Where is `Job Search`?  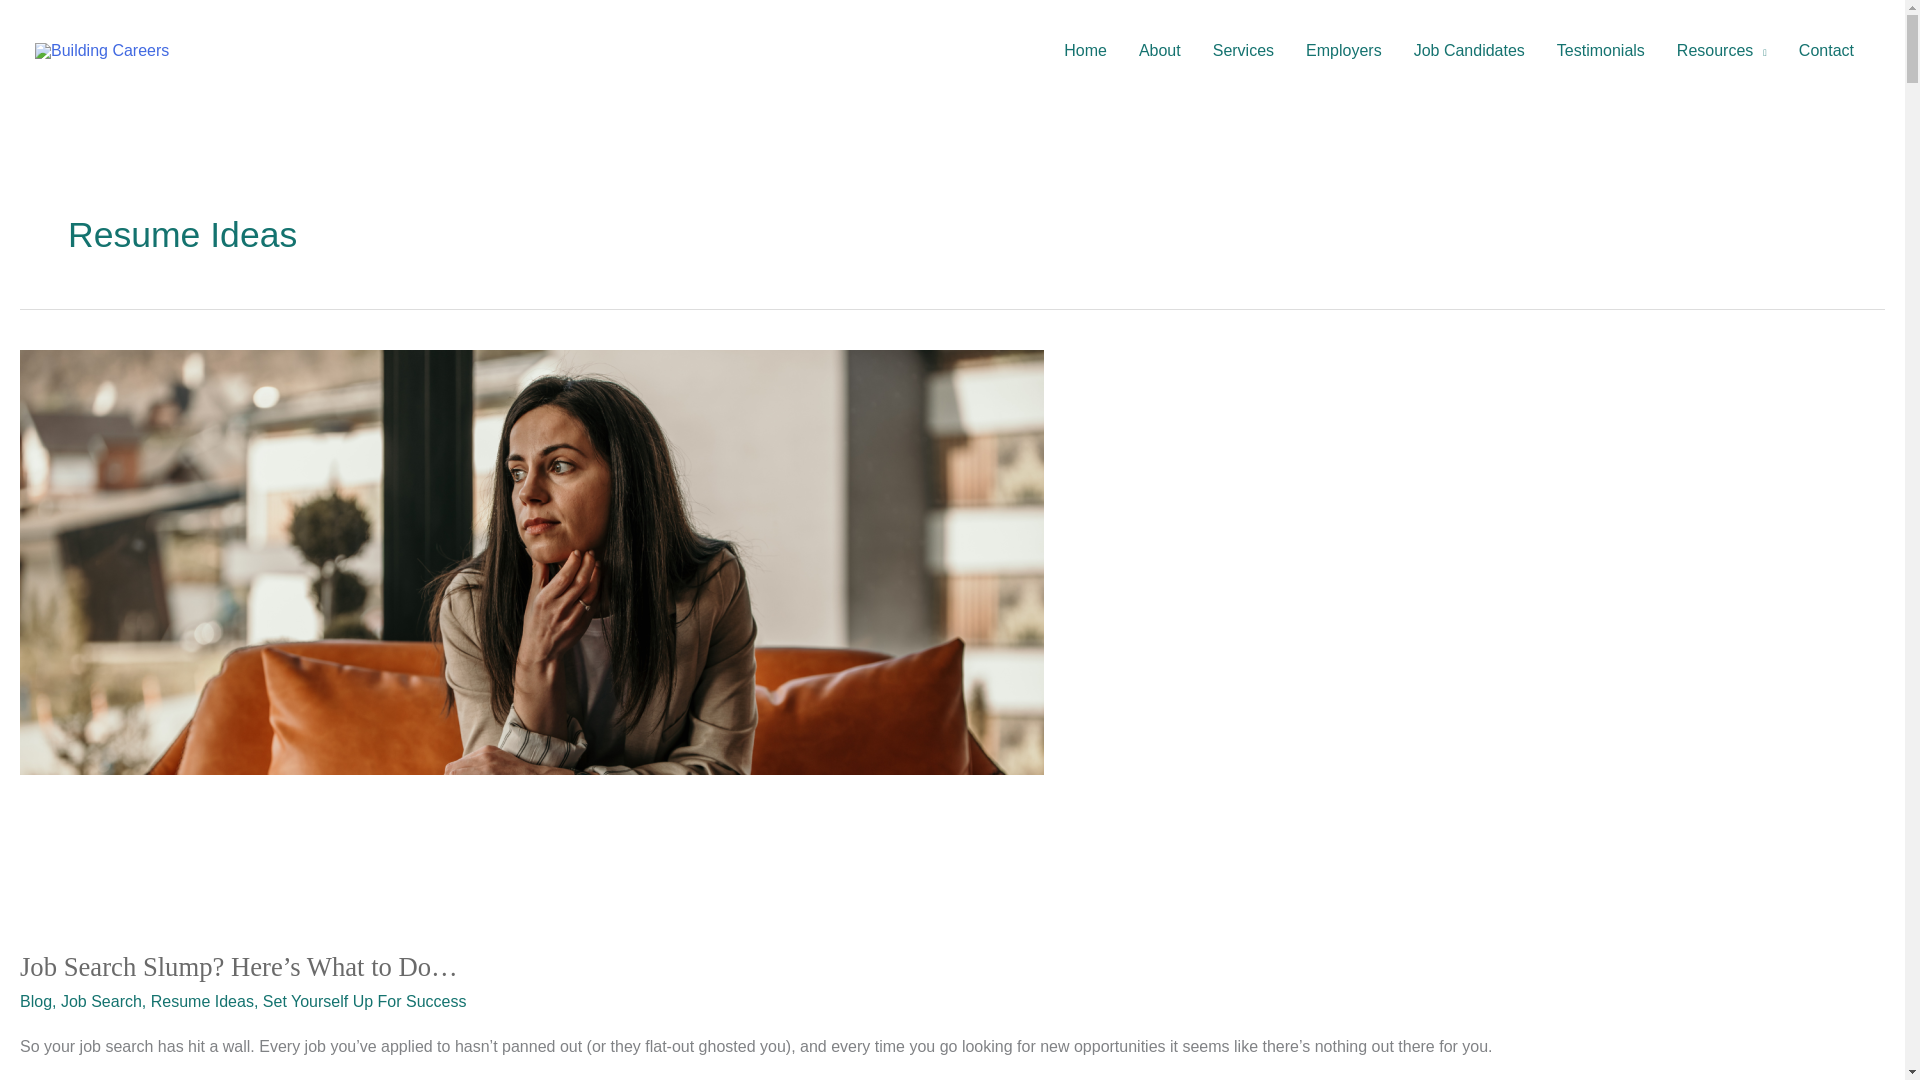
Job Search is located at coordinates (102, 1000).